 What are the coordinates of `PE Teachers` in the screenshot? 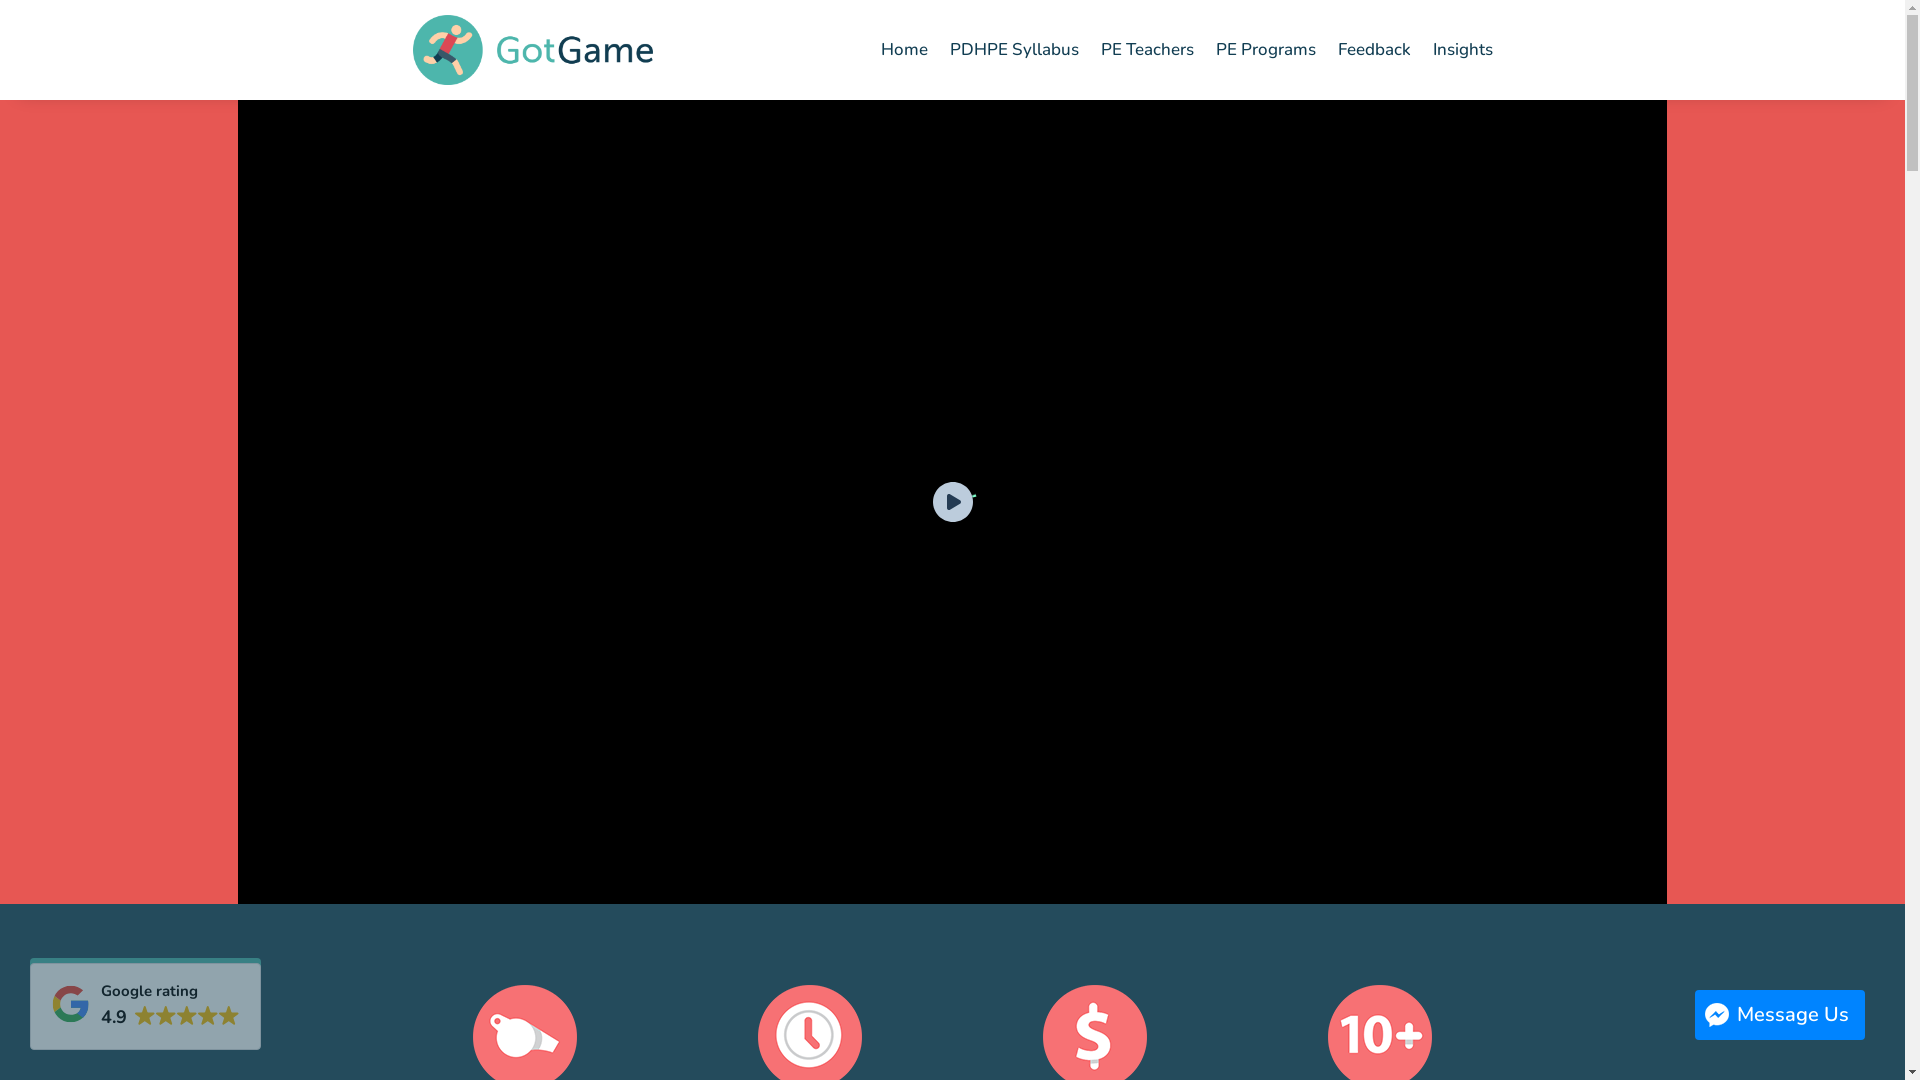 It's located at (1146, 50).